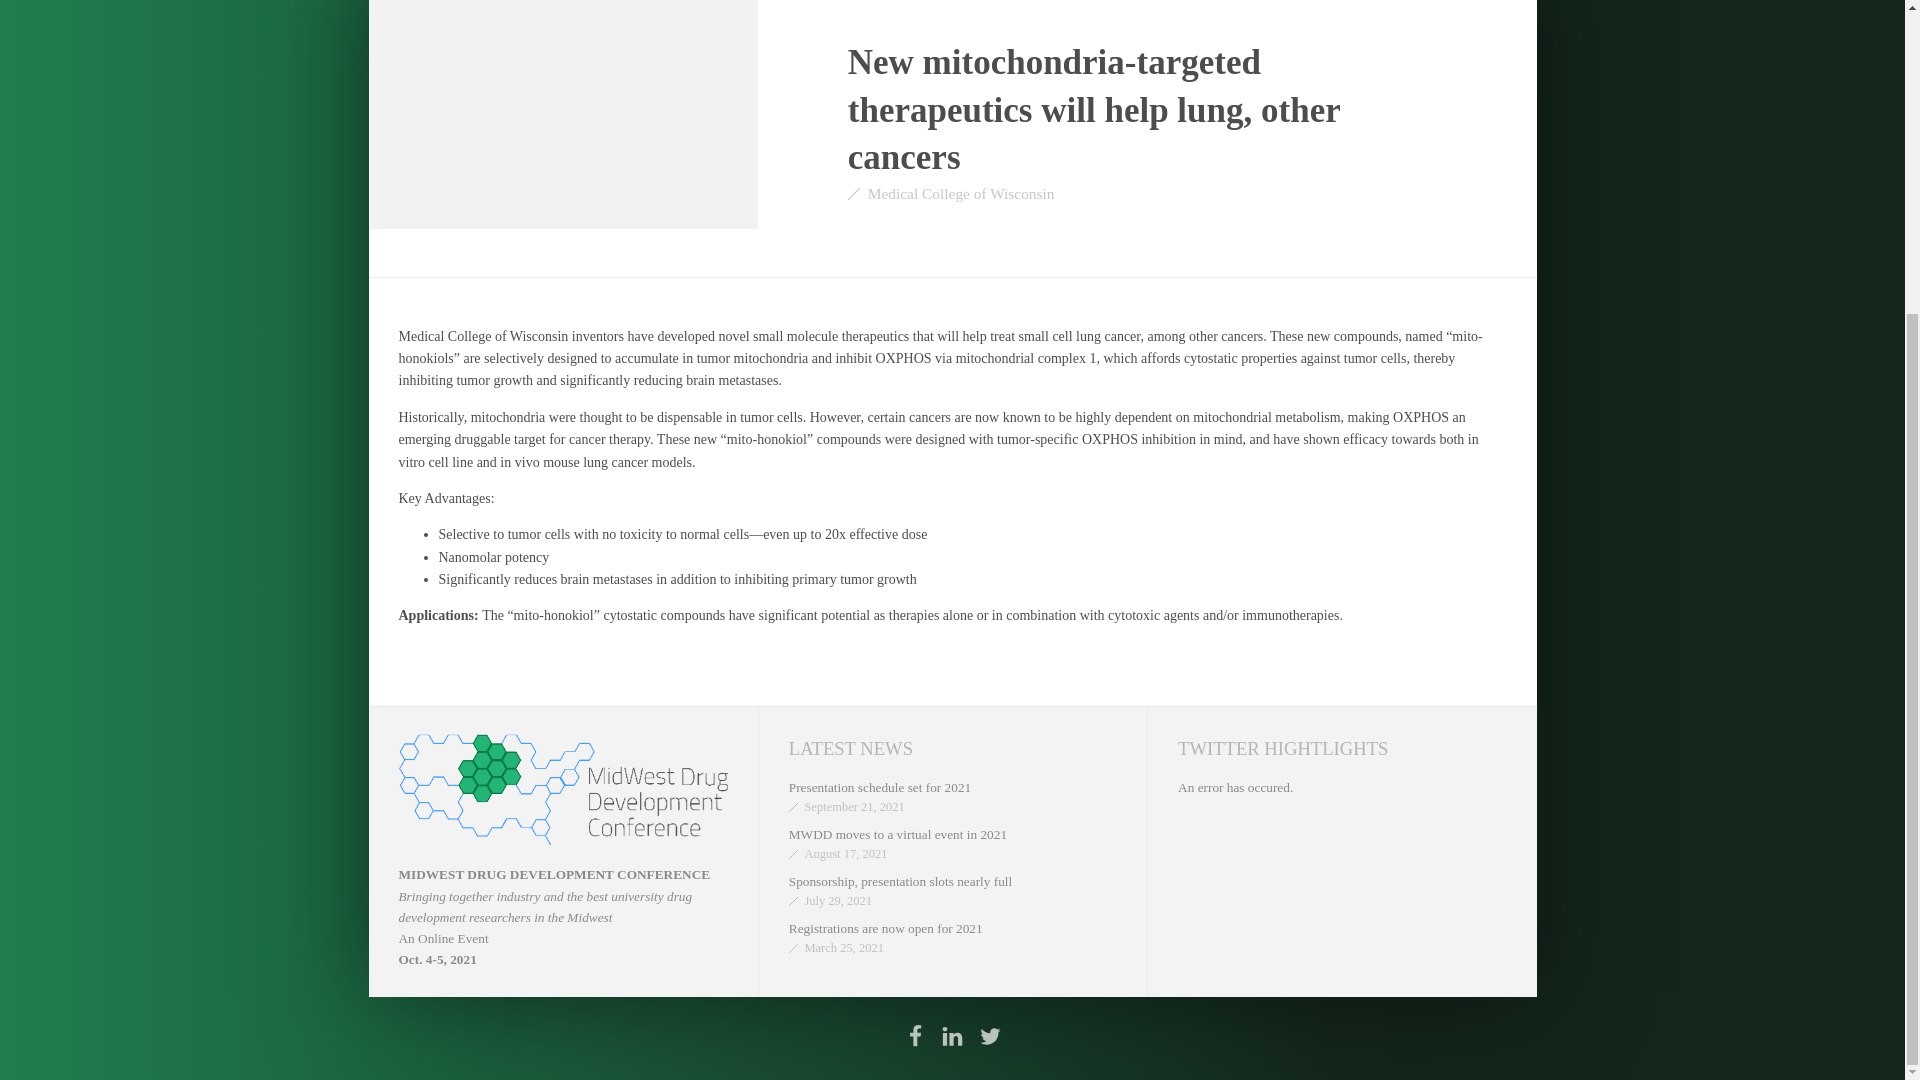 The height and width of the screenshot is (1080, 1920). I want to click on Sponsorship, presentation slots nearly full, so click(900, 880).